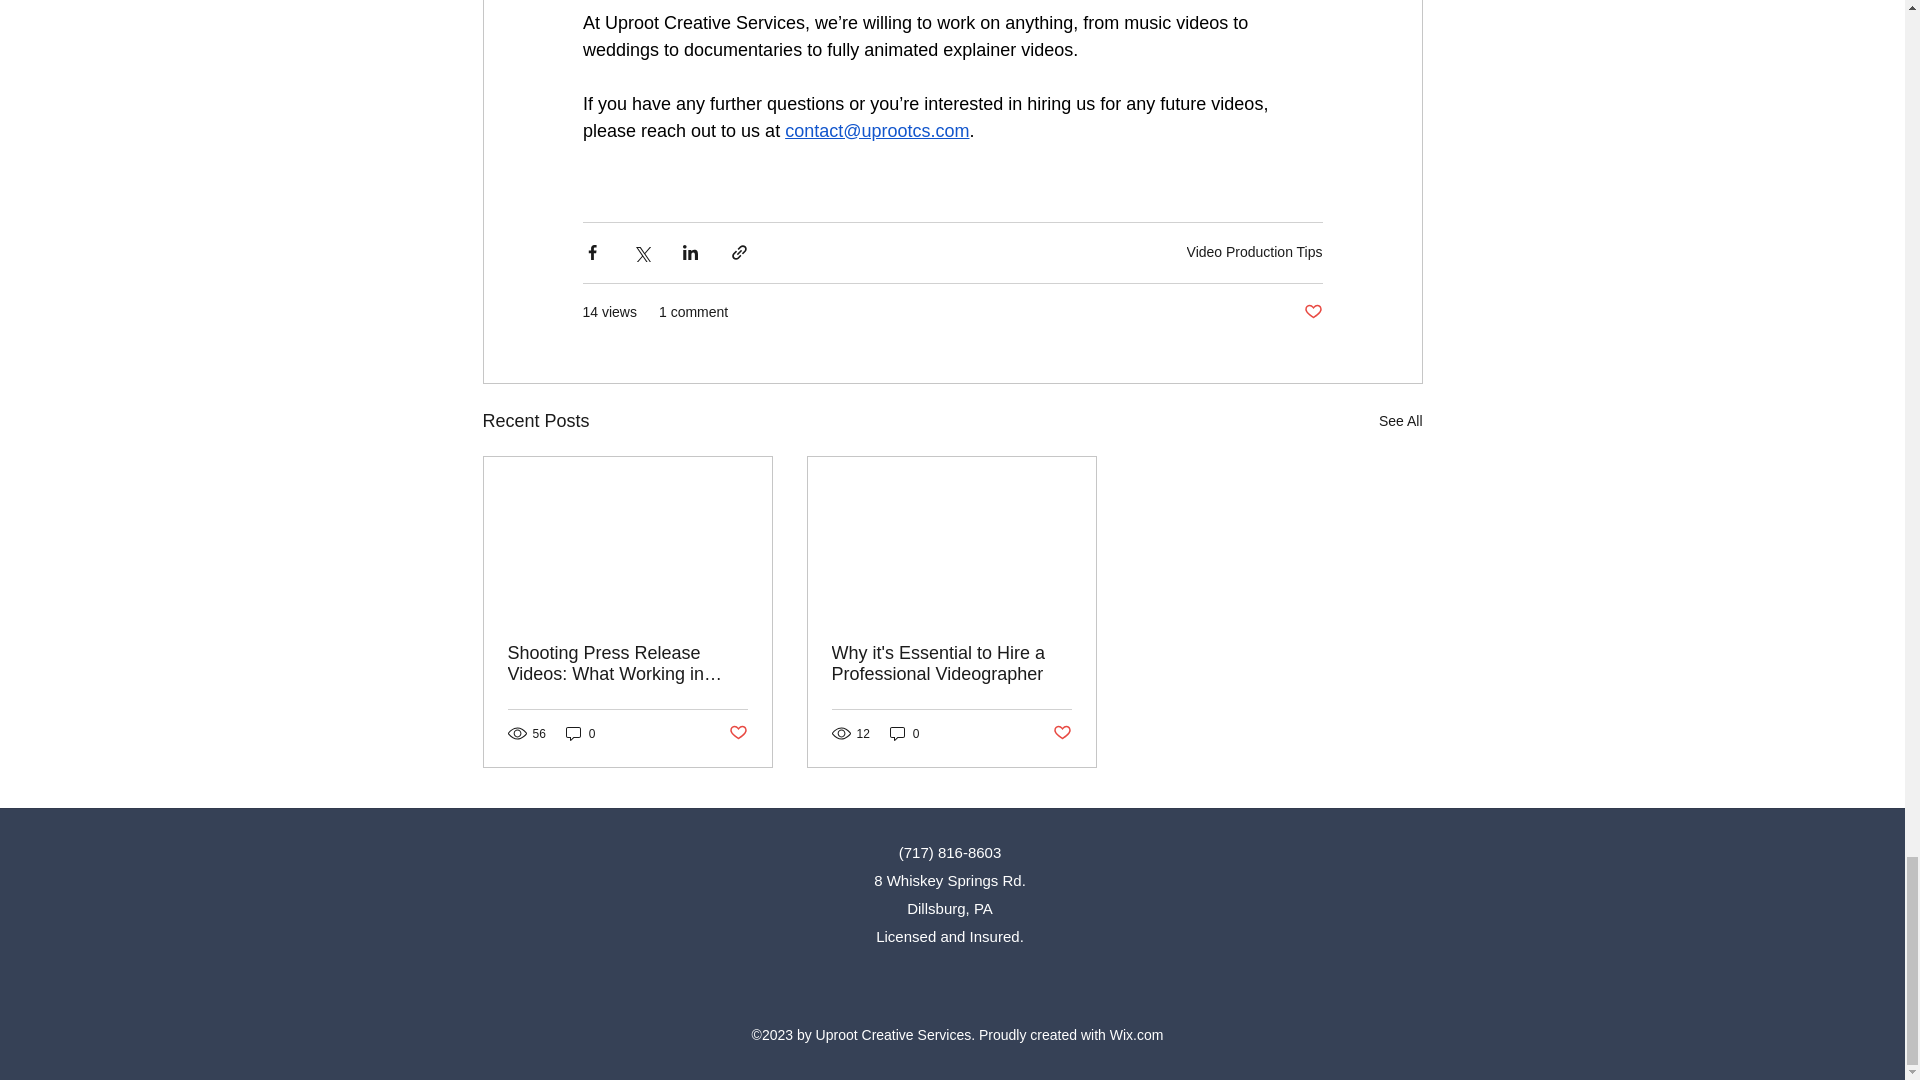  I want to click on See All, so click(1400, 422).